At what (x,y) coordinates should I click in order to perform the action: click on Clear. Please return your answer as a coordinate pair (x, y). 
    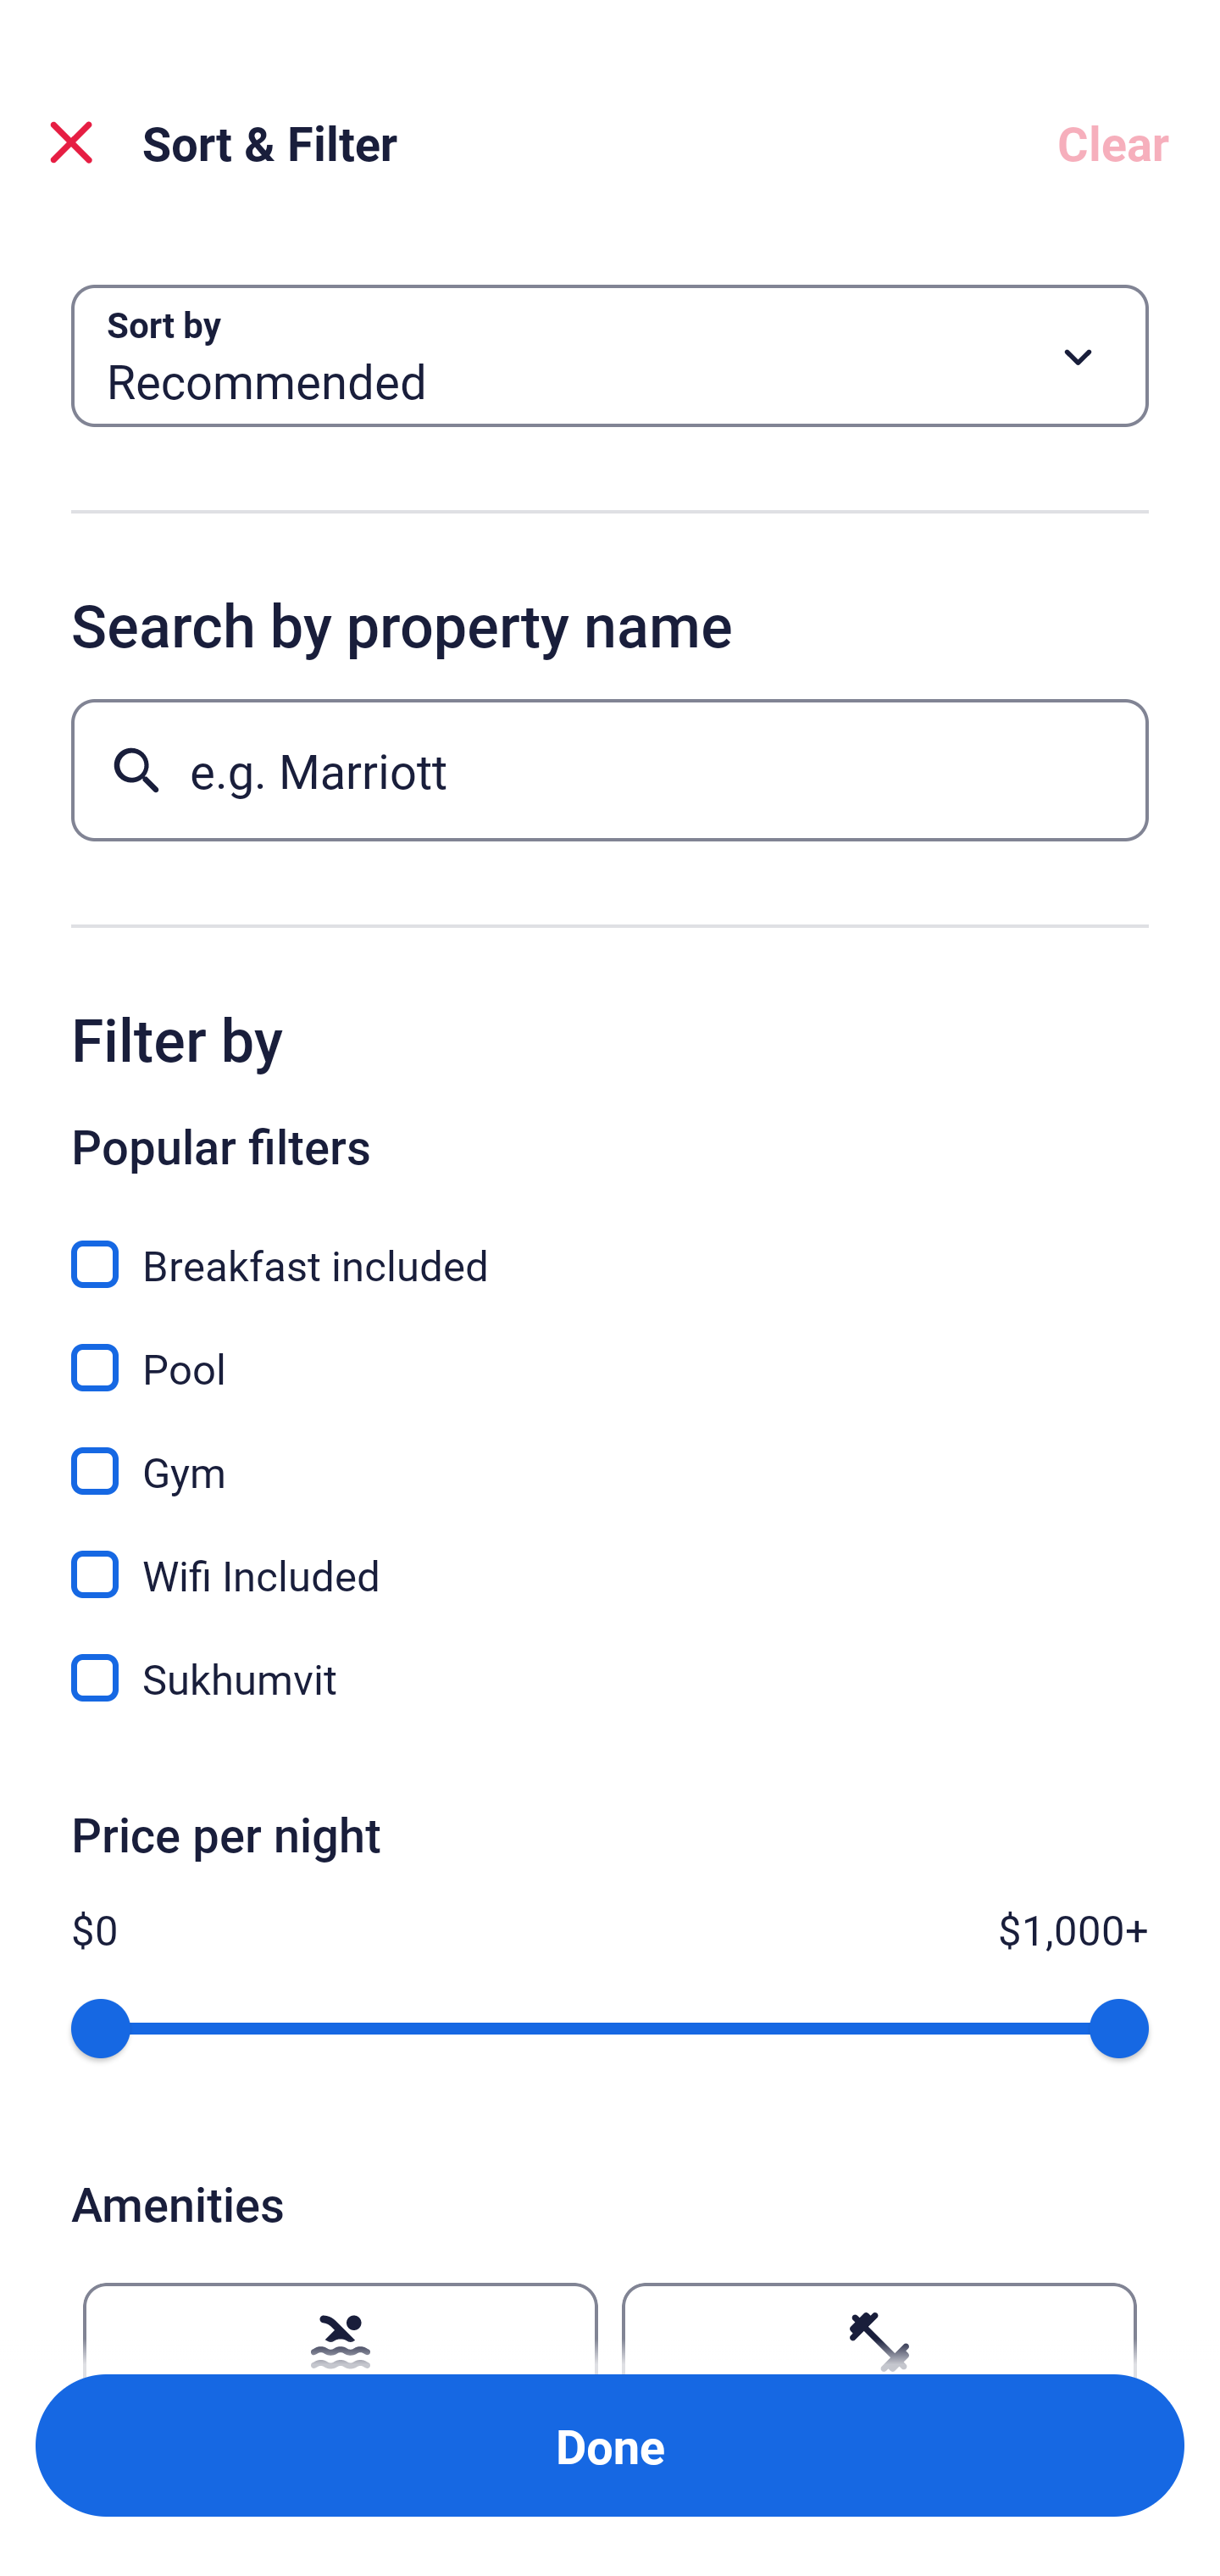
    Looking at the image, I should click on (1113, 142).